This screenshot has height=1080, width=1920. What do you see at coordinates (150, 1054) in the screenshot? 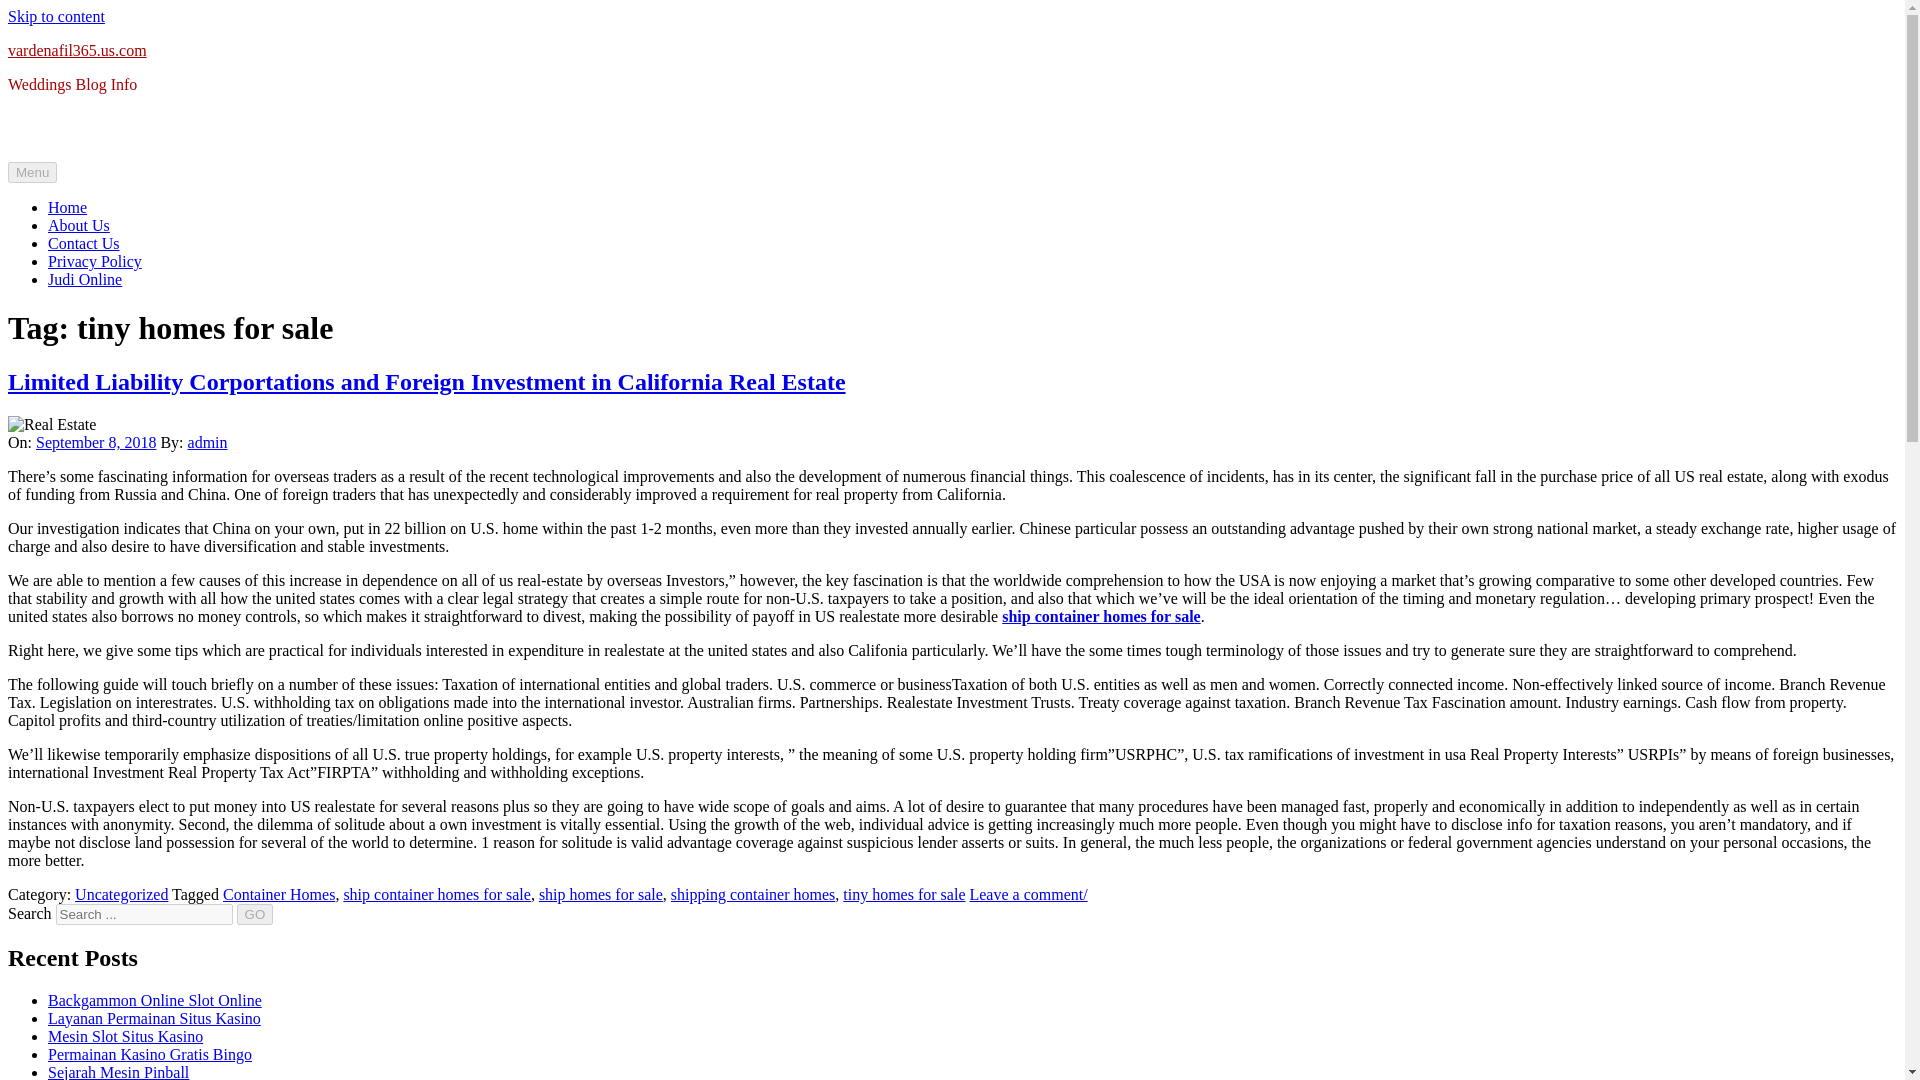
I see `Permainan Kasino Gratis Bingo` at bounding box center [150, 1054].